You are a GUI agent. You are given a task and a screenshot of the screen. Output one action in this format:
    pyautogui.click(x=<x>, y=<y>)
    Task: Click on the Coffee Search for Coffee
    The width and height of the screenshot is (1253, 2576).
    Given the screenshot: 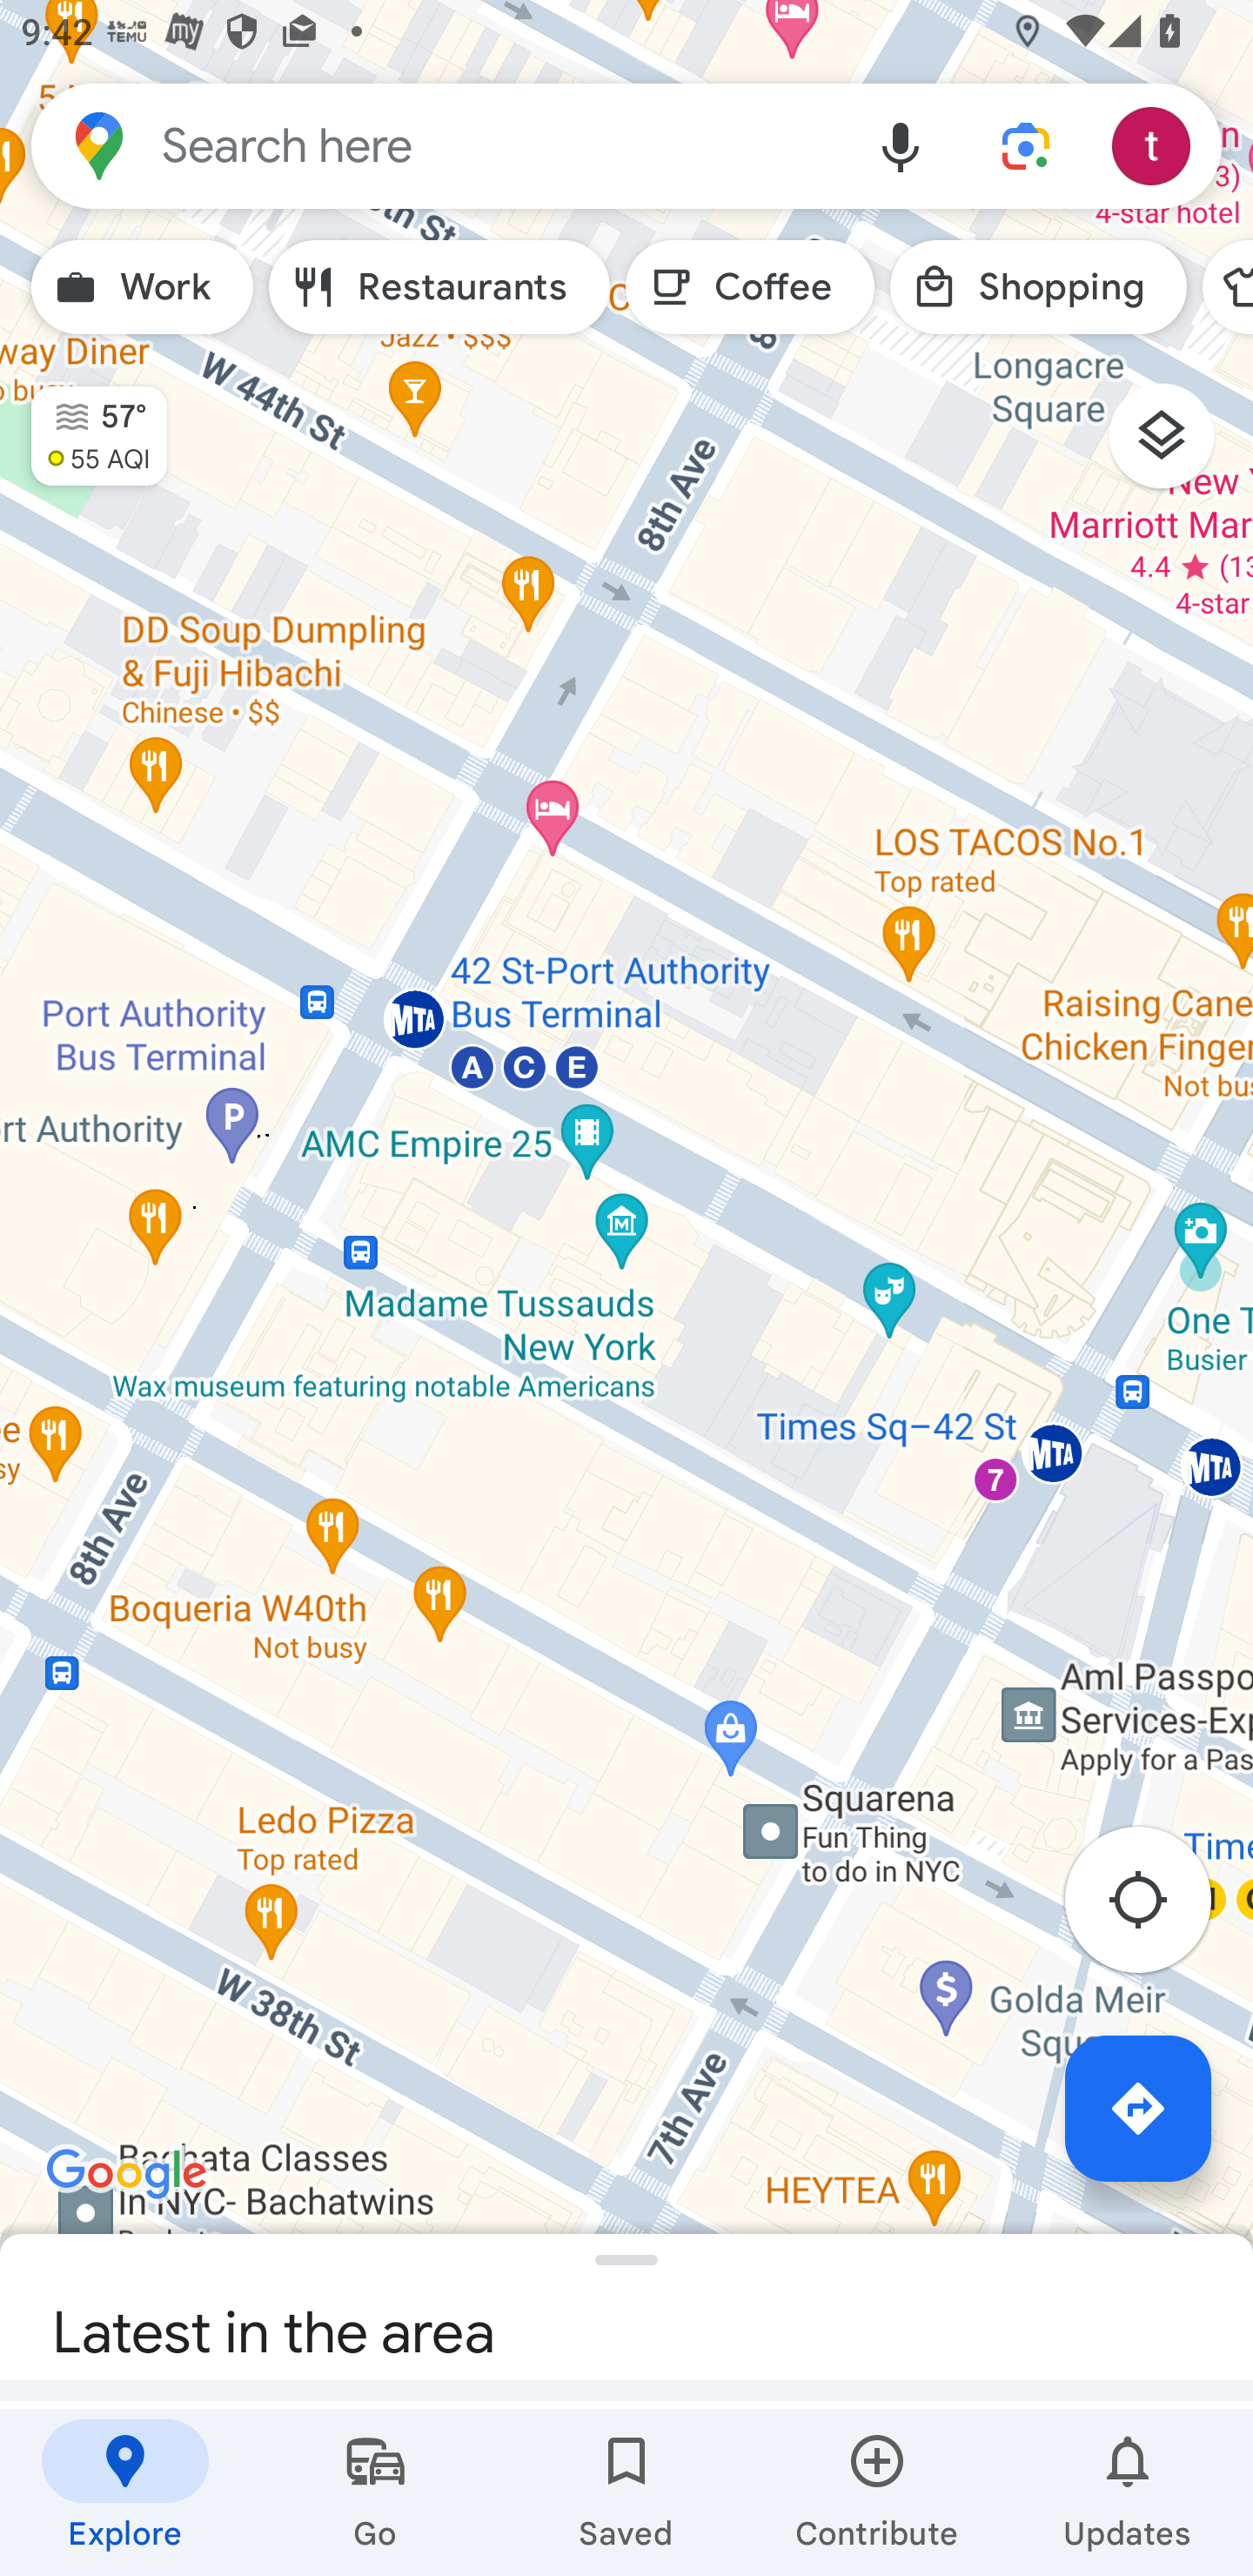 What is the action you would take?
    pyautogui.click(x=750, y=287)
    